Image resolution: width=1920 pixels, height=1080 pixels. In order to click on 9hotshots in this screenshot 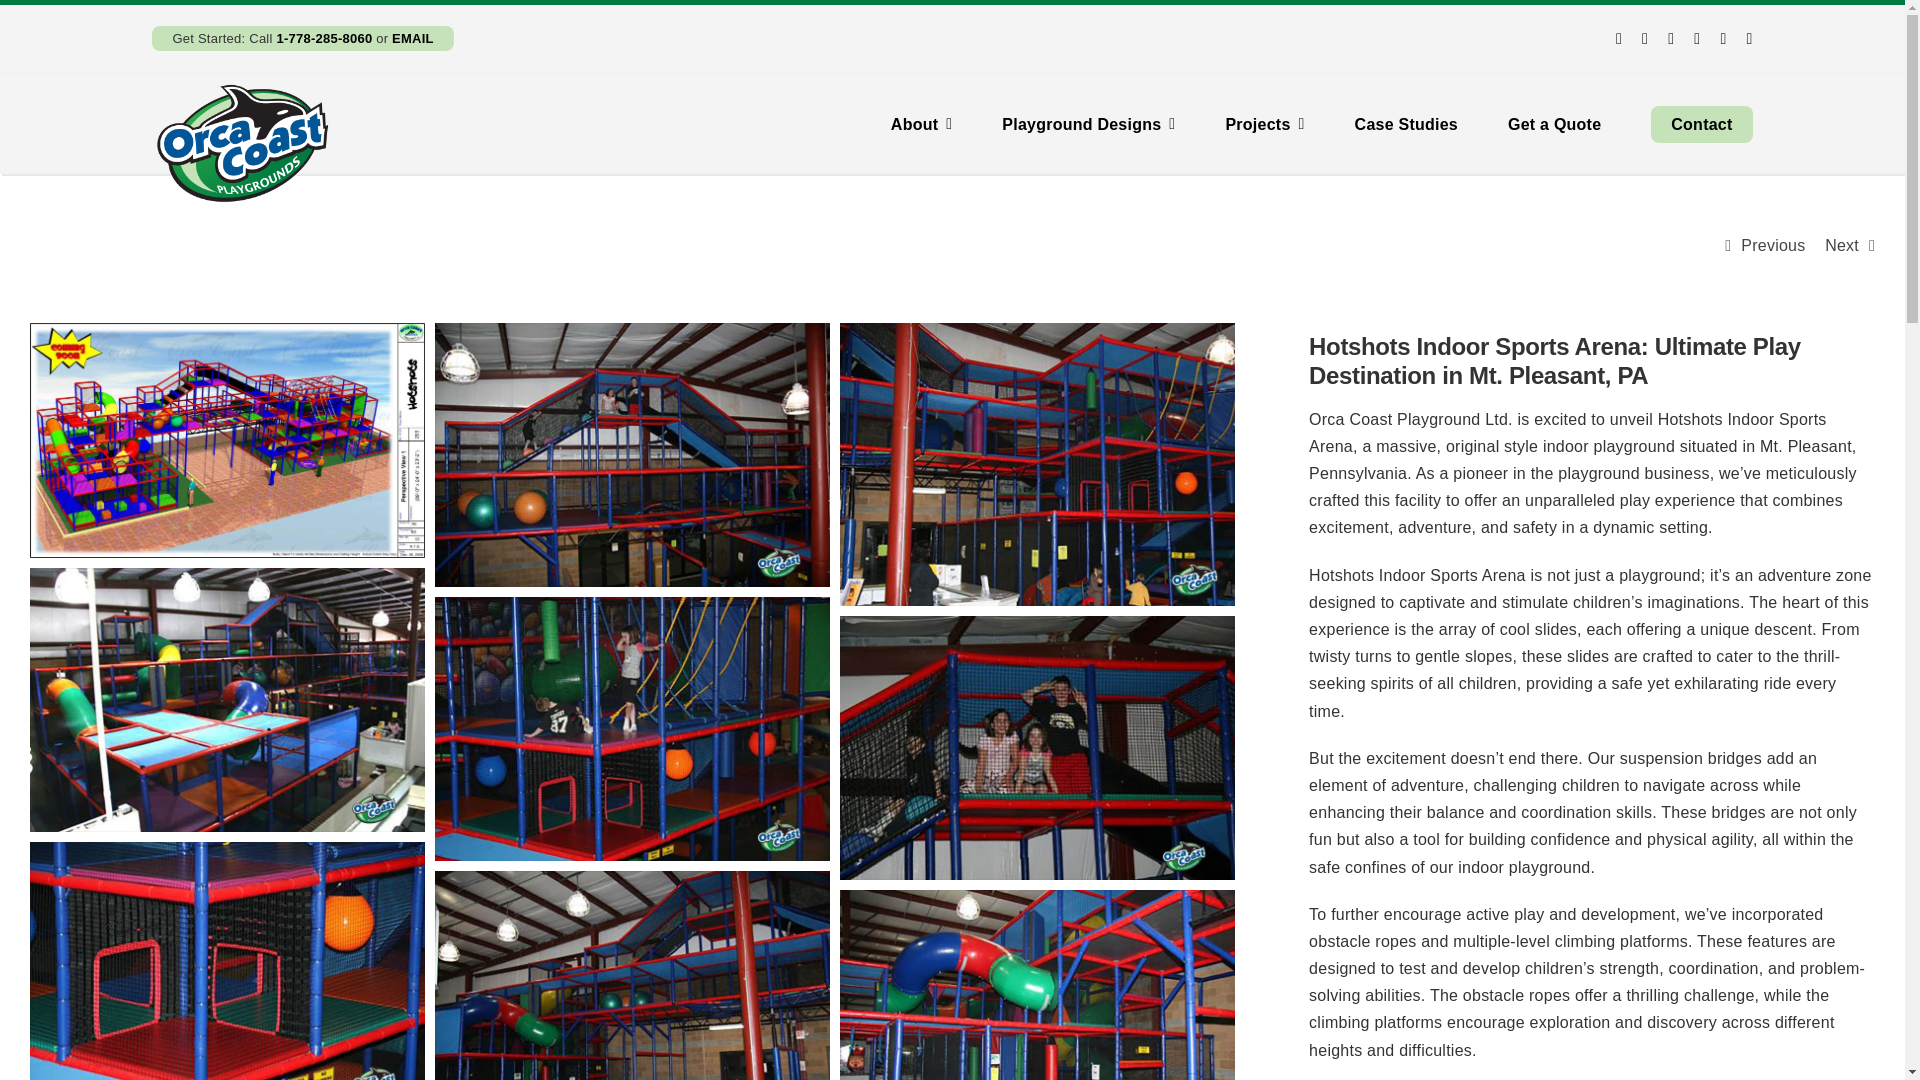, I will do `click(227, 961)`.